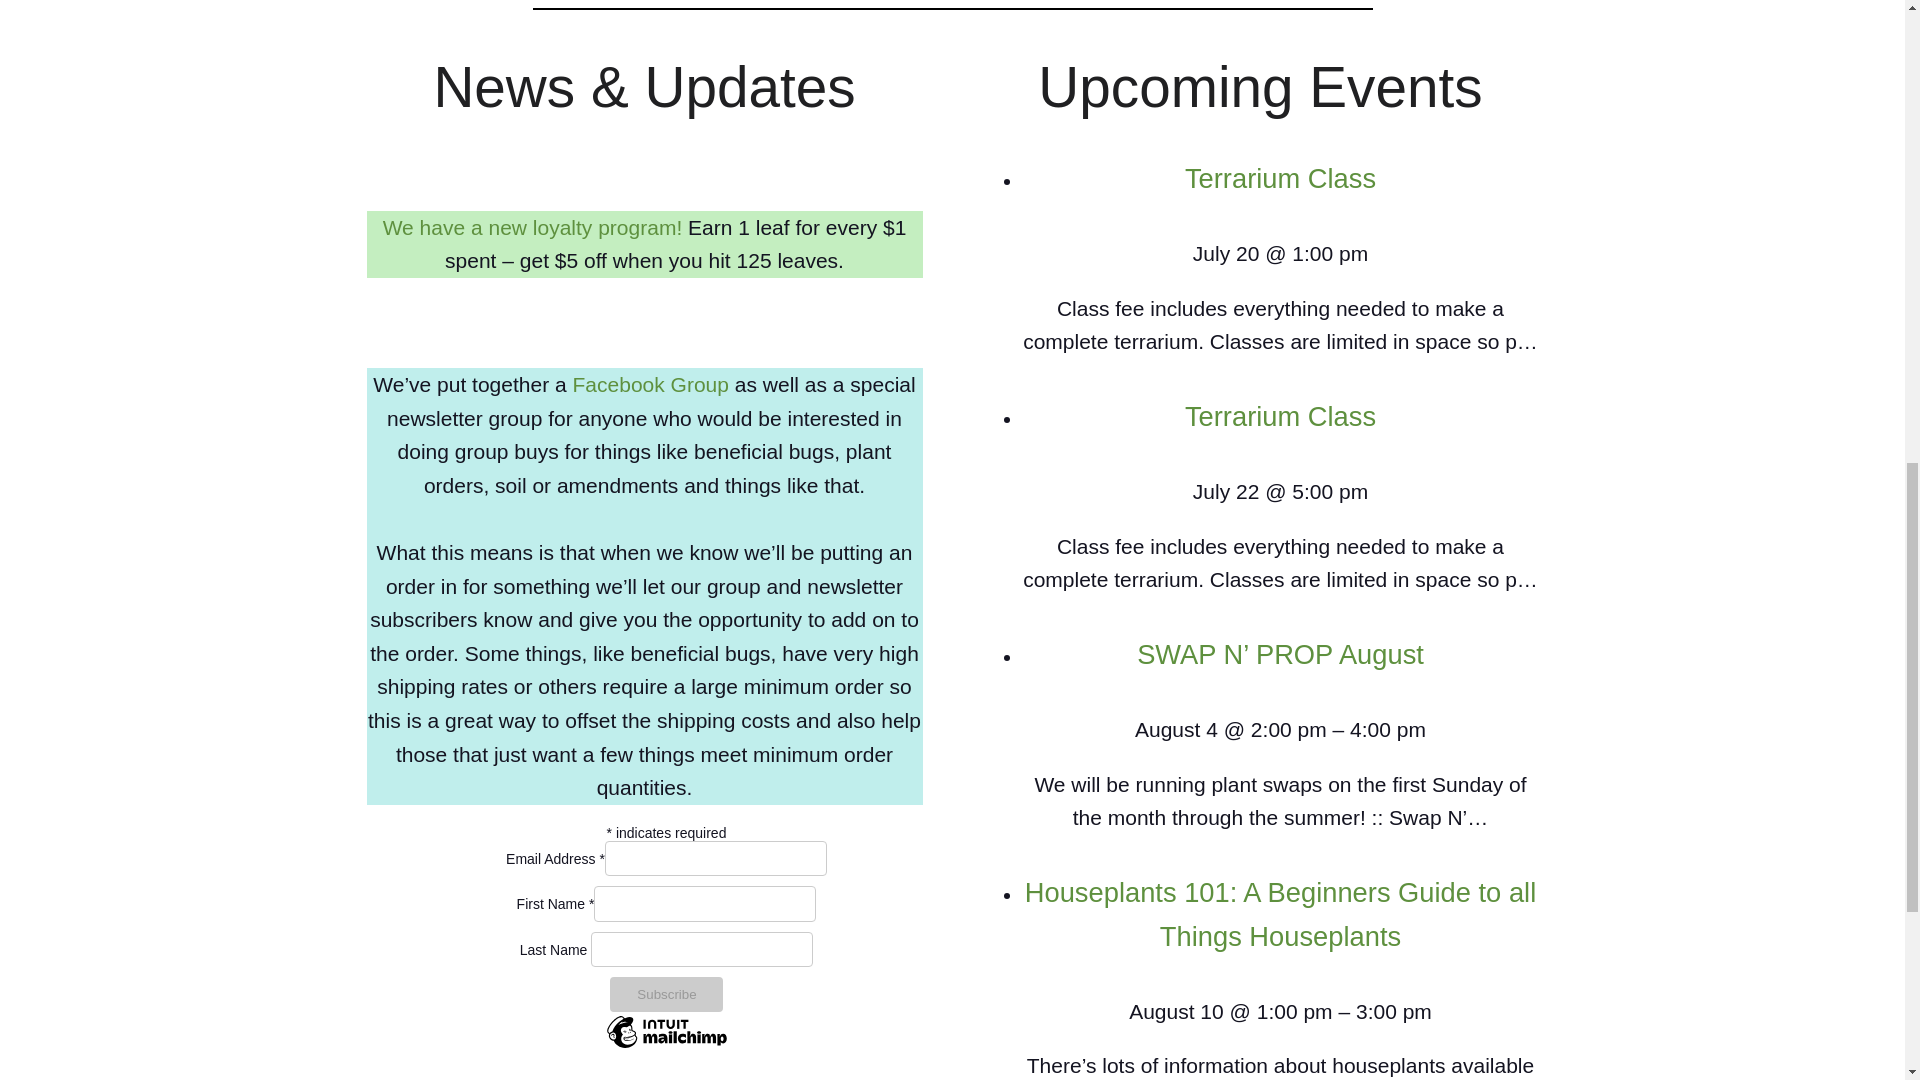 Image resolution: width=1920 pixels, height=1080 pixels. I want to click on Facebook Group, so click(650, 384).